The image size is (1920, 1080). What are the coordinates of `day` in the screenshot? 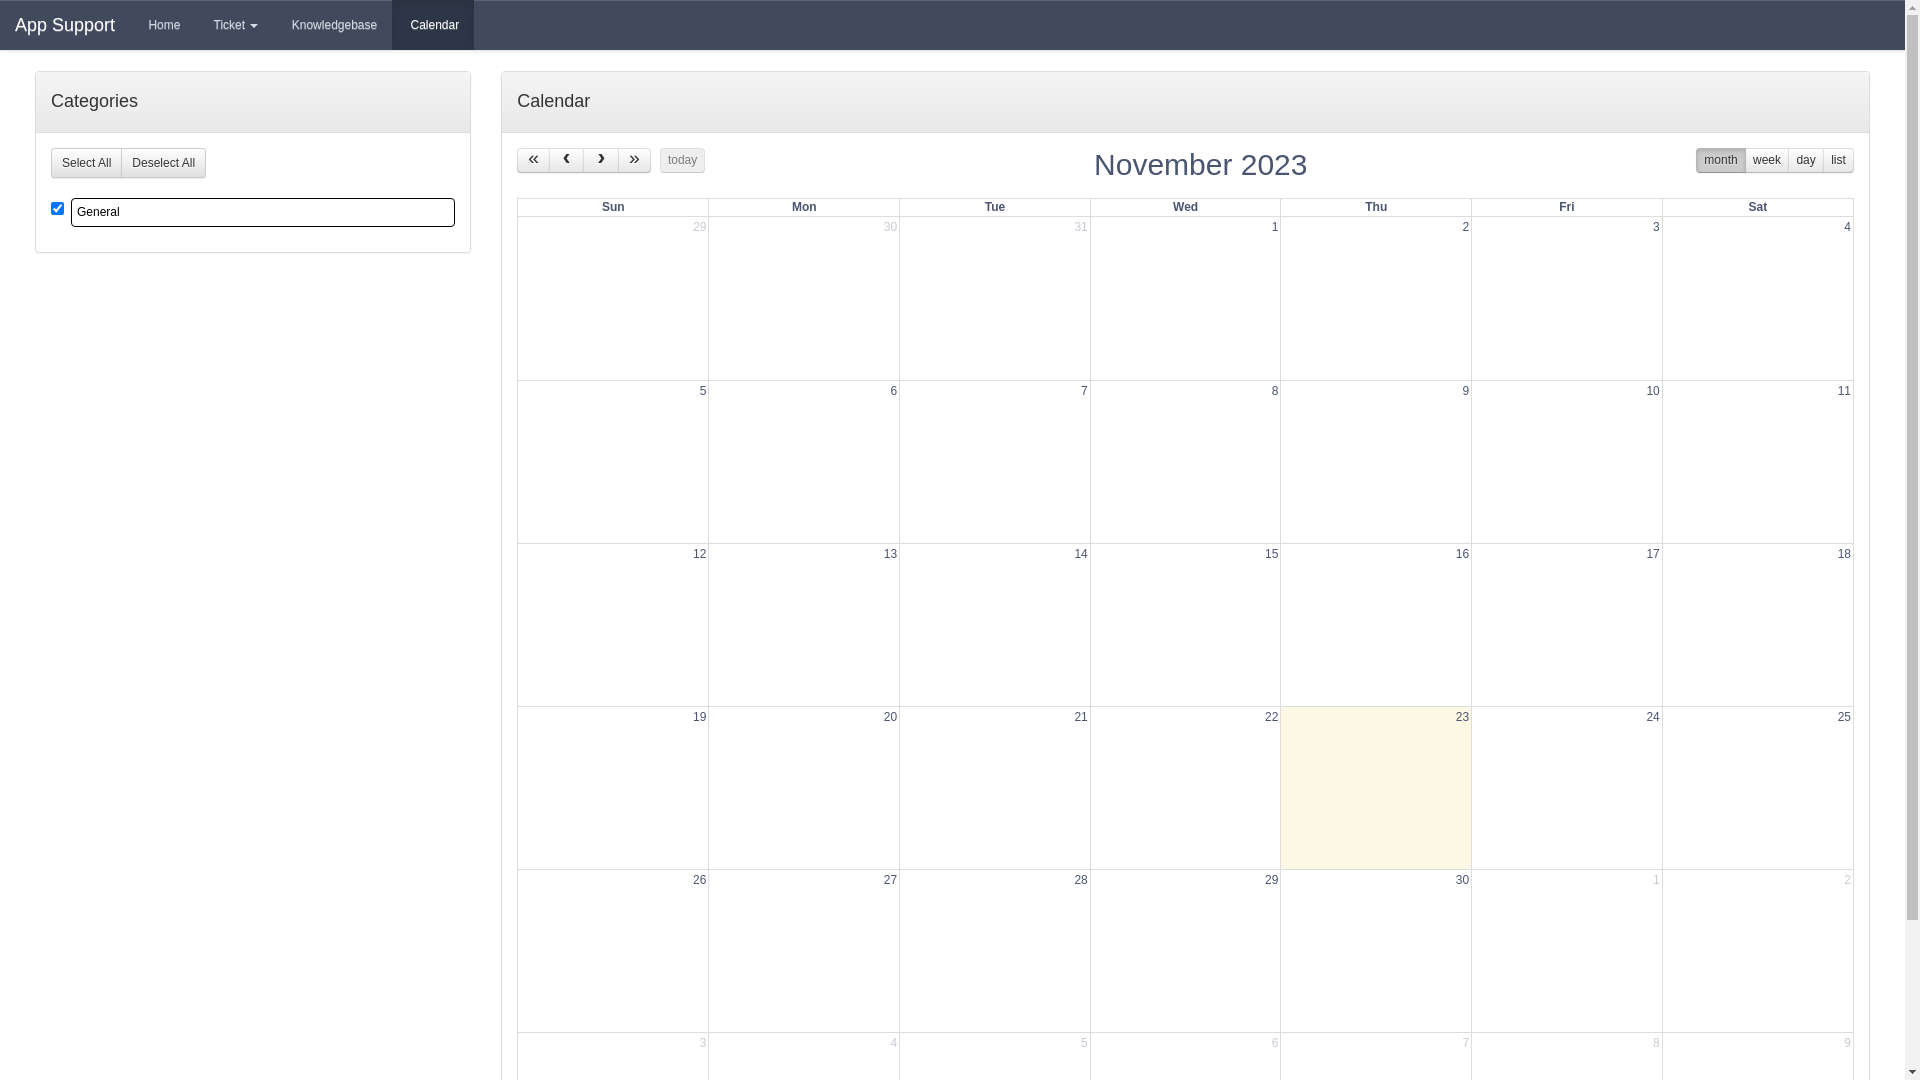 It's located at (1806, 160).